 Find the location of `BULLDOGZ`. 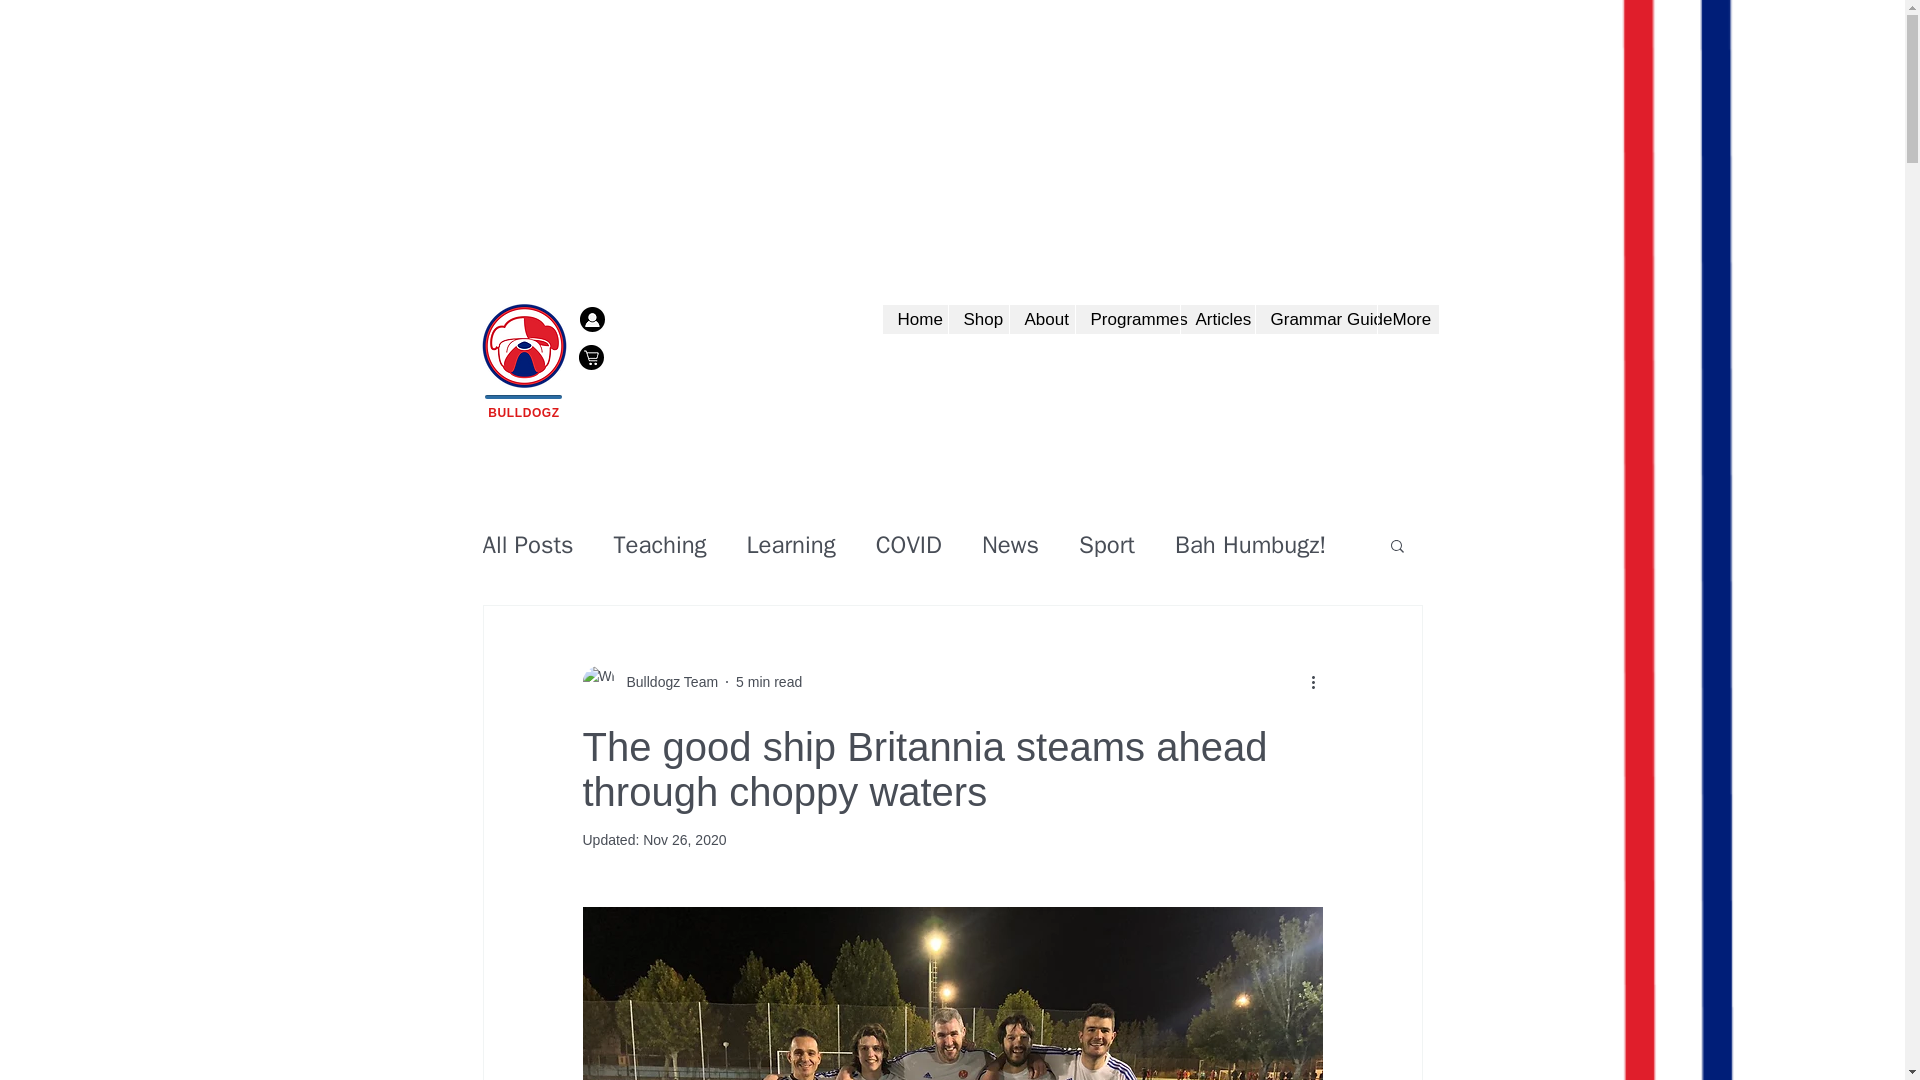

BULLDOGZ is located at coordinates (522, 413).